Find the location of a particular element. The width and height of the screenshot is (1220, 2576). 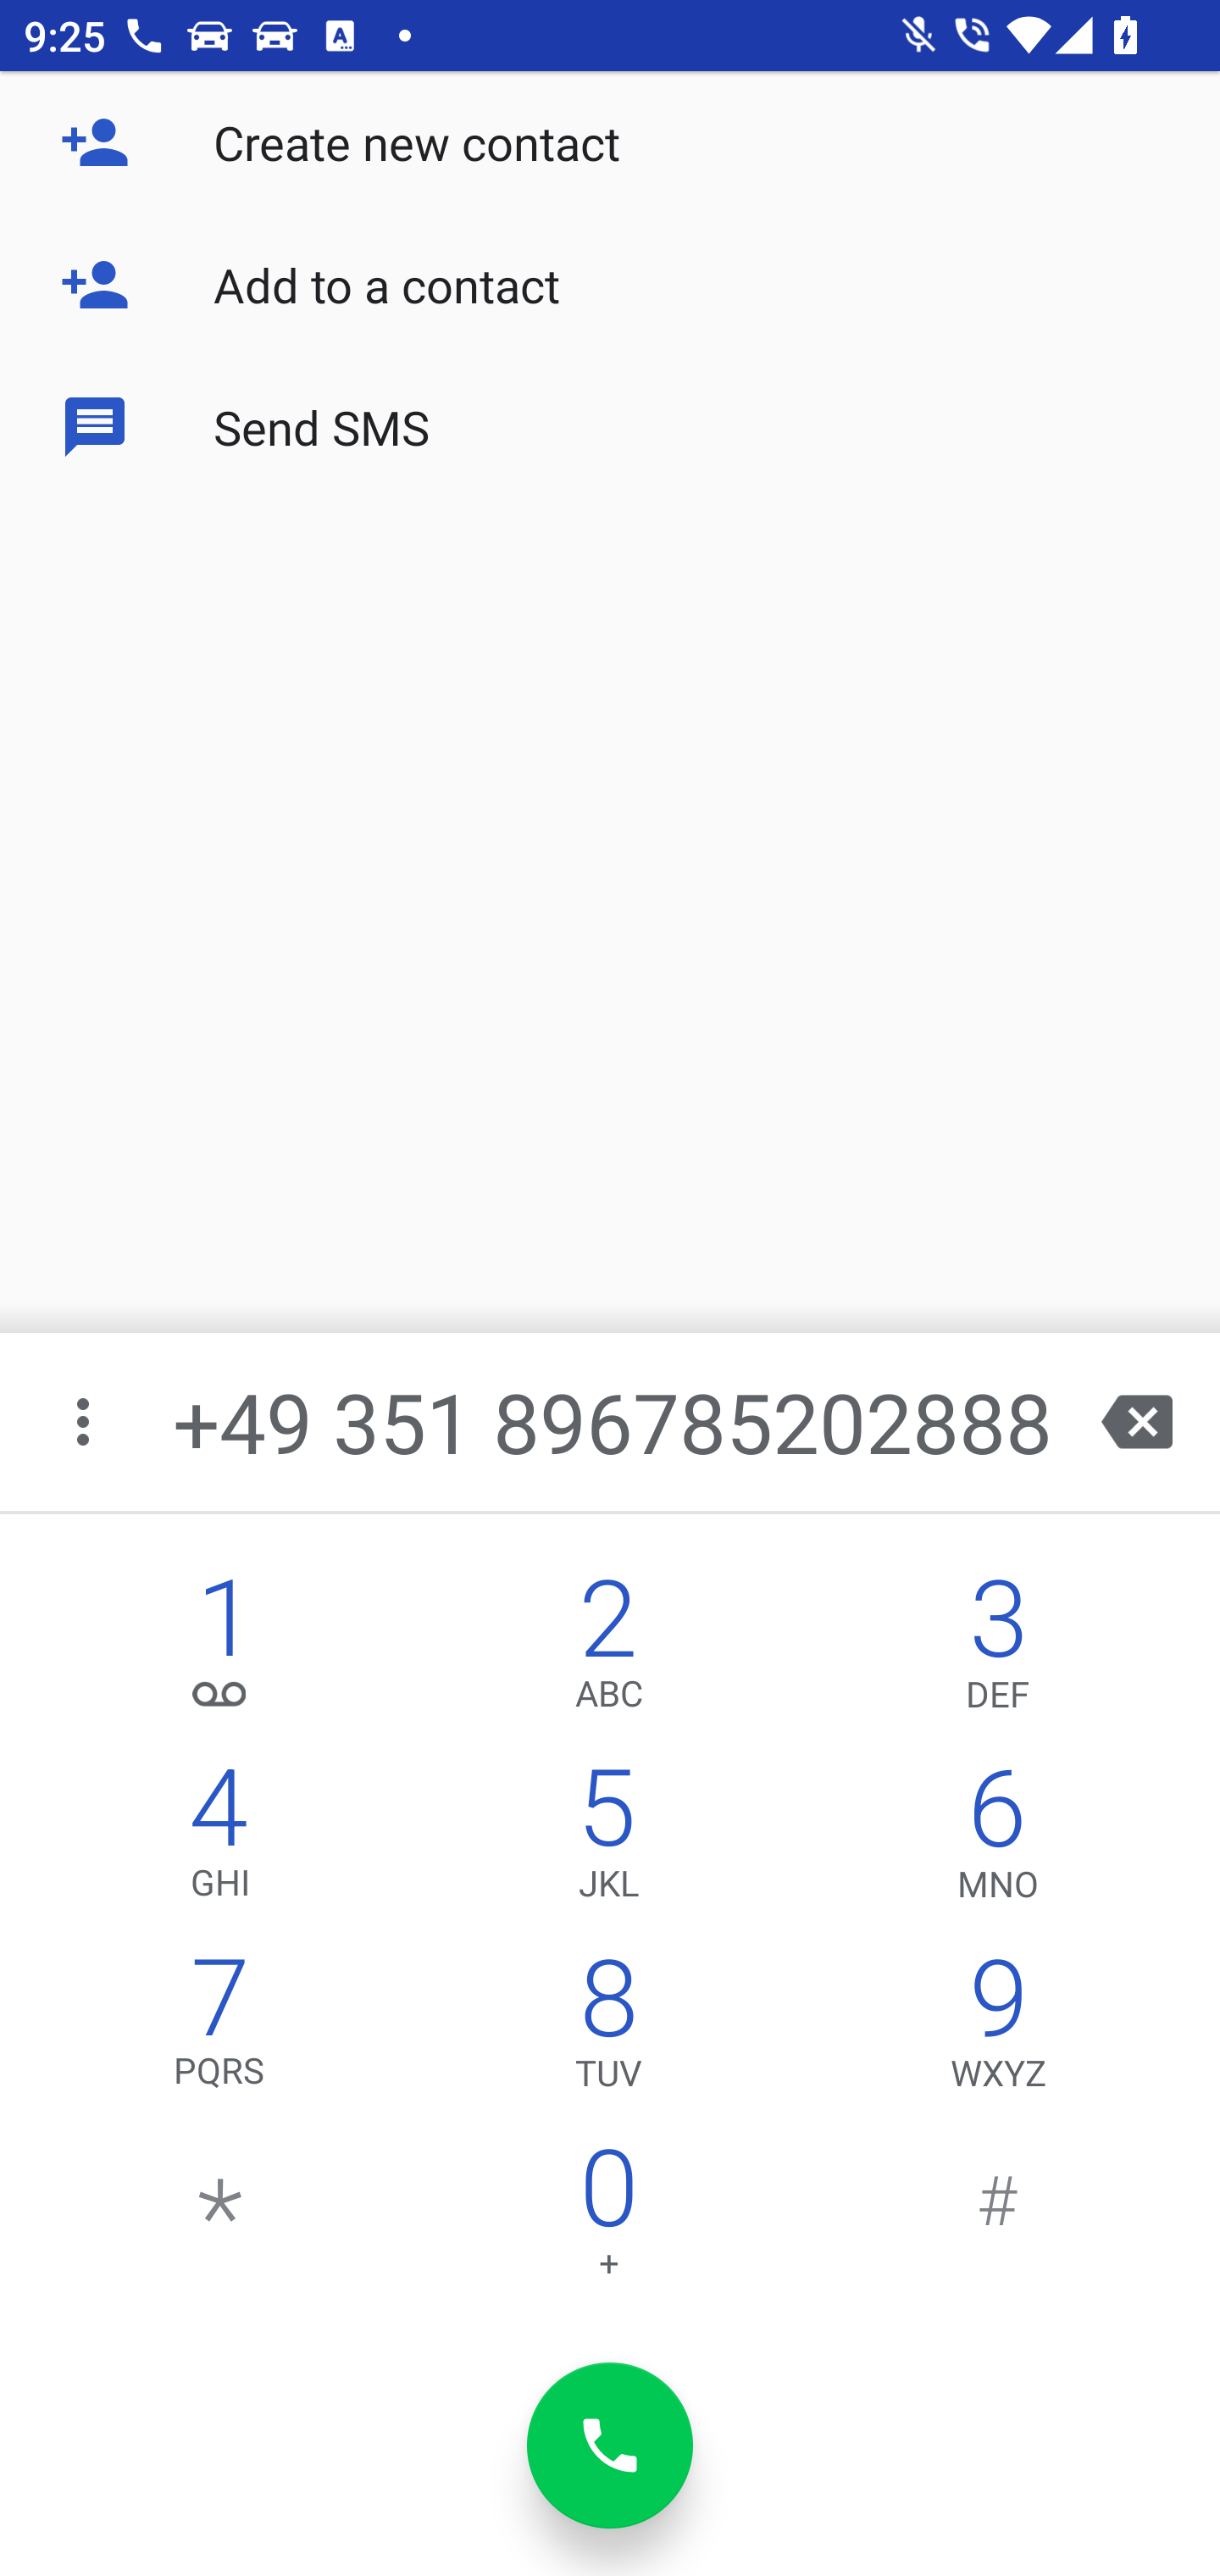

1, 1 is located at coordinates (220, 1651).